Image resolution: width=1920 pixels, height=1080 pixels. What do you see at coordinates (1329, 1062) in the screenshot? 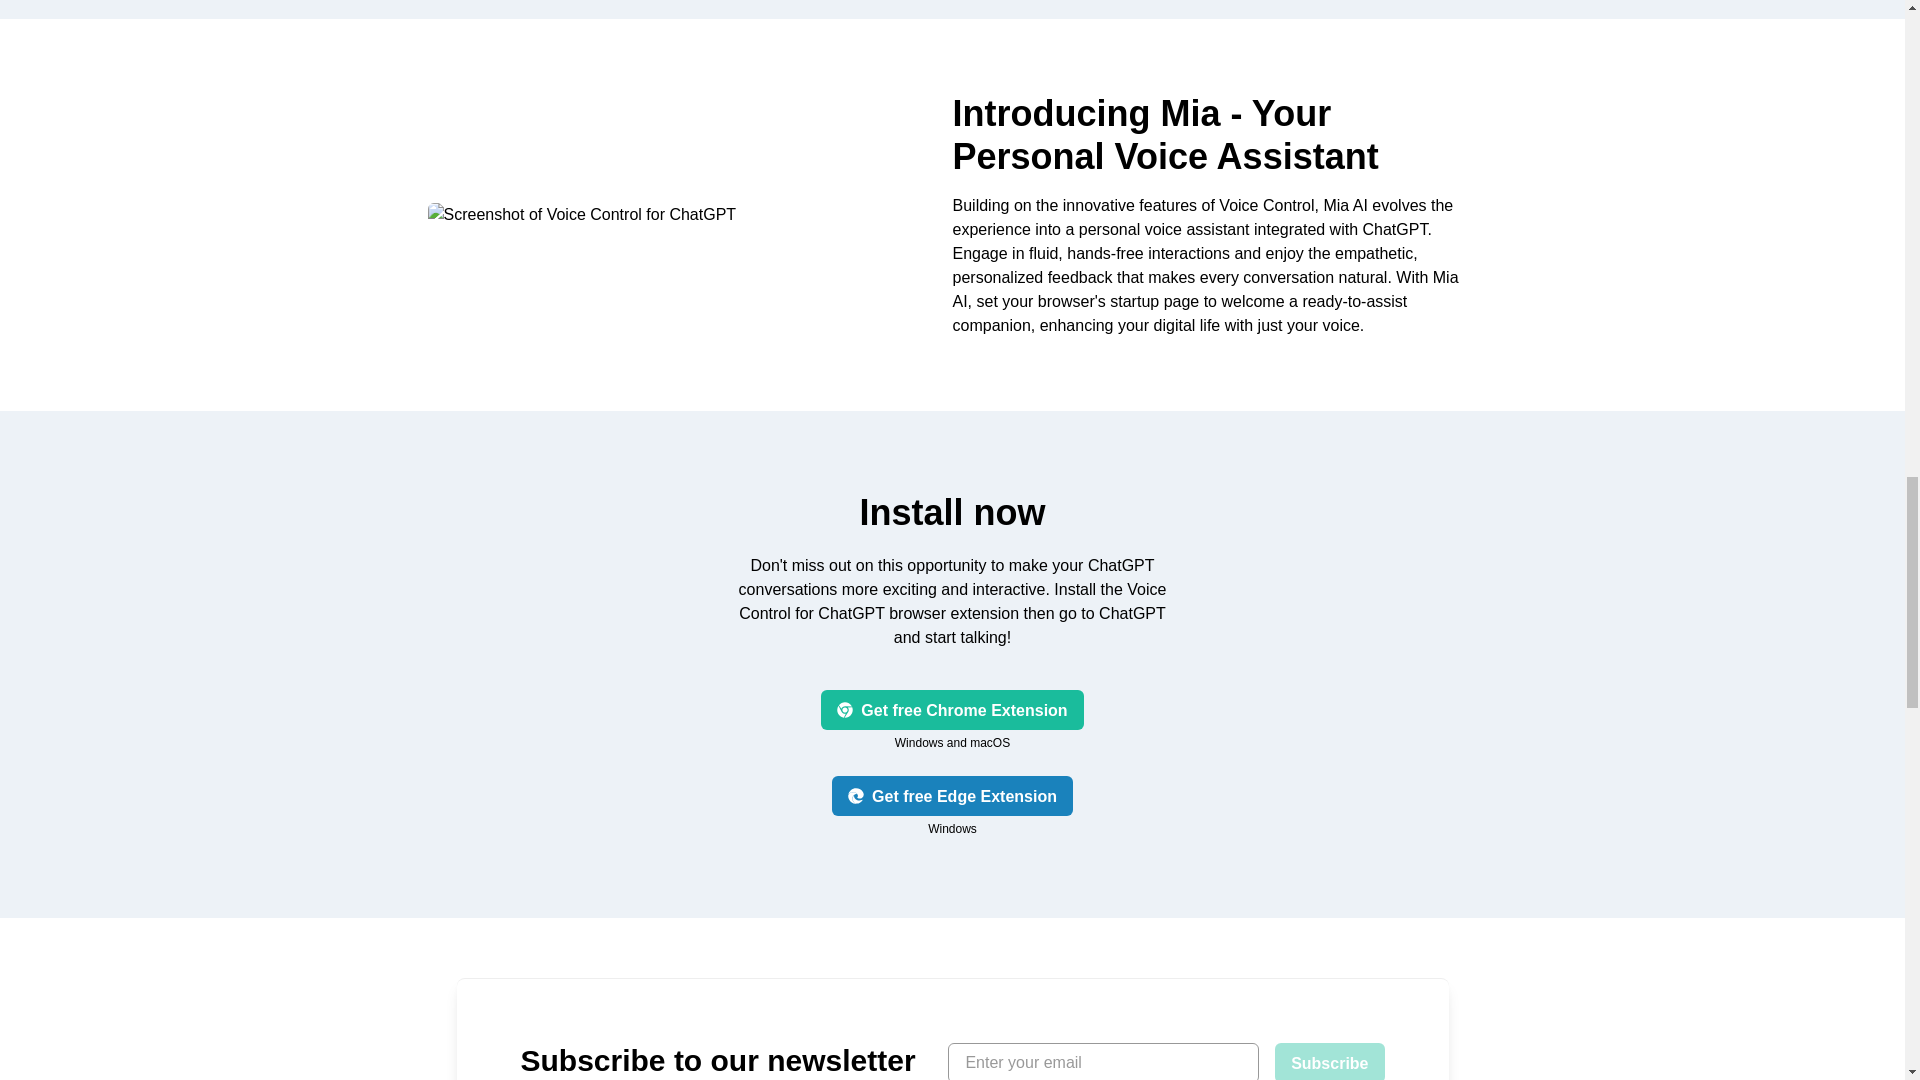
I see `Subscribe` at bounding box center [1329, 1062].